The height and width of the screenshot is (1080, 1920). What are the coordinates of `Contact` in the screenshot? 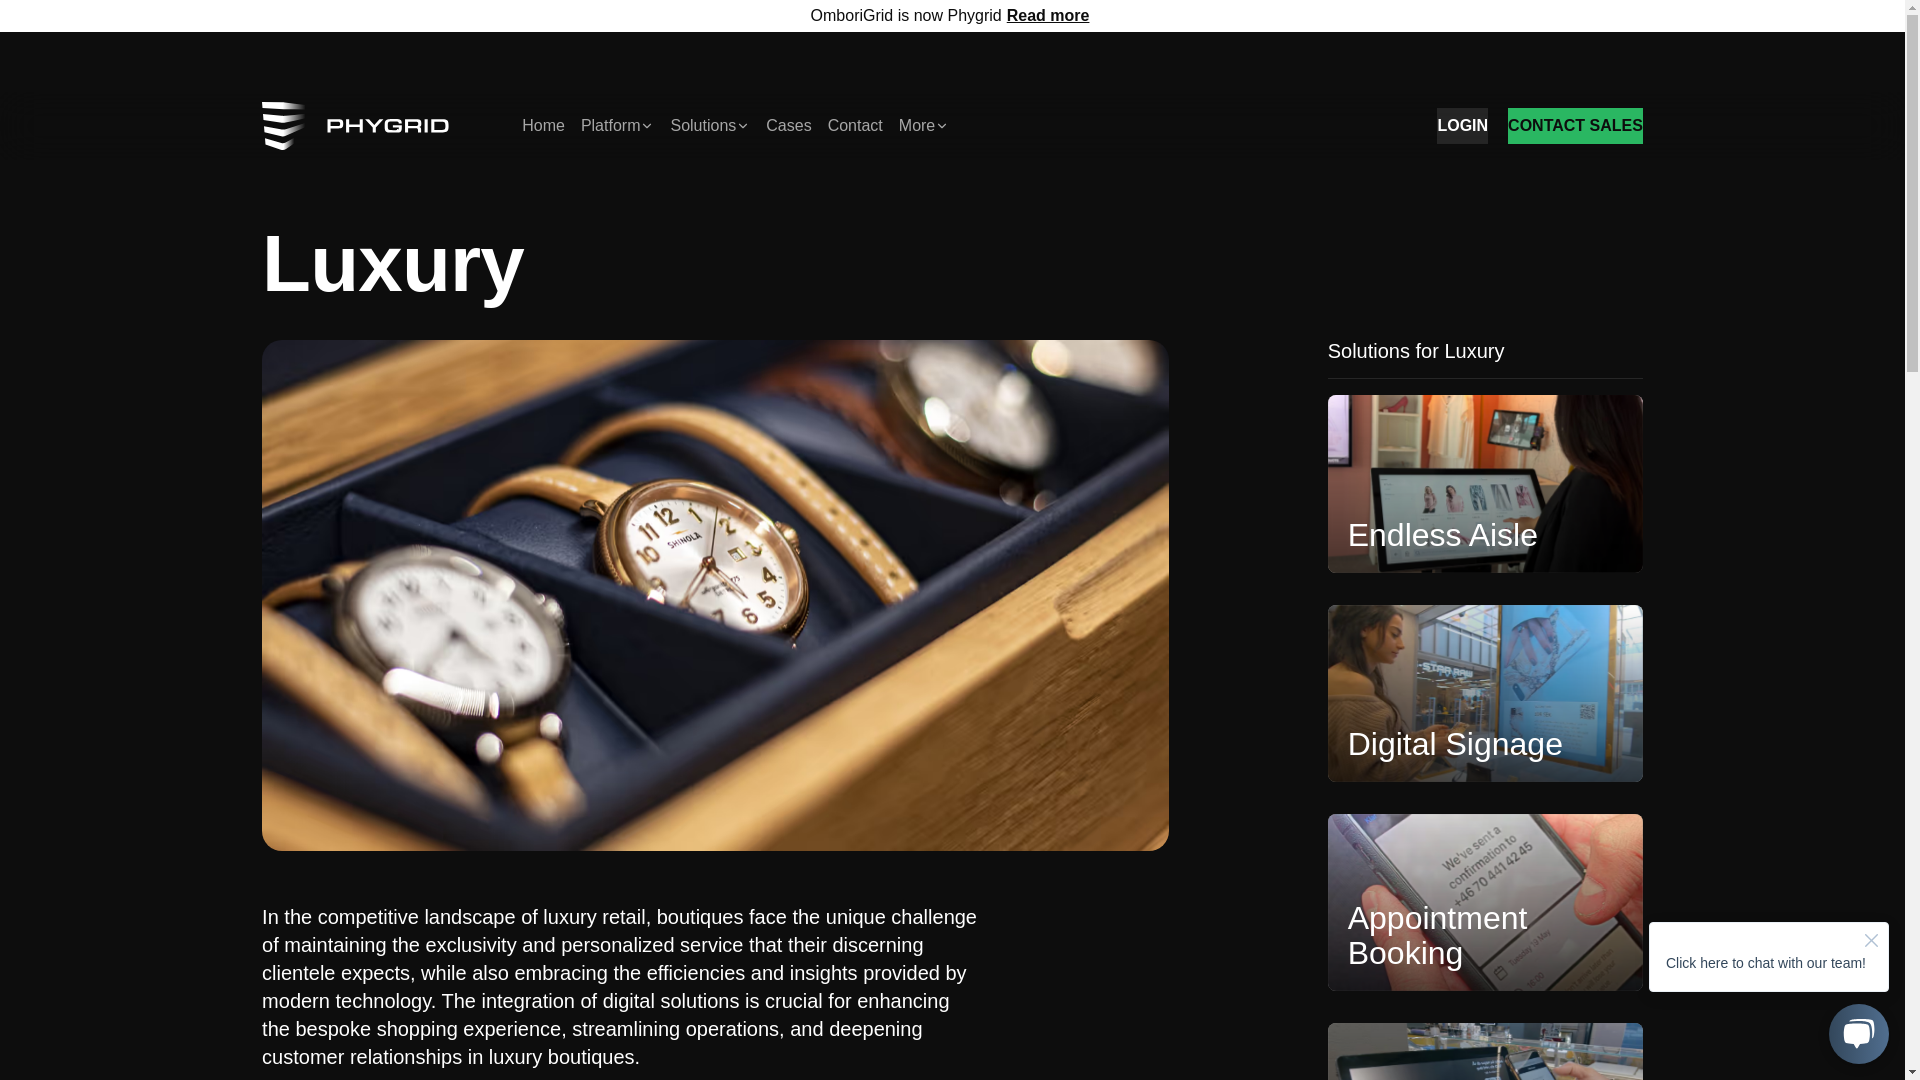 It's located at (855, 126).